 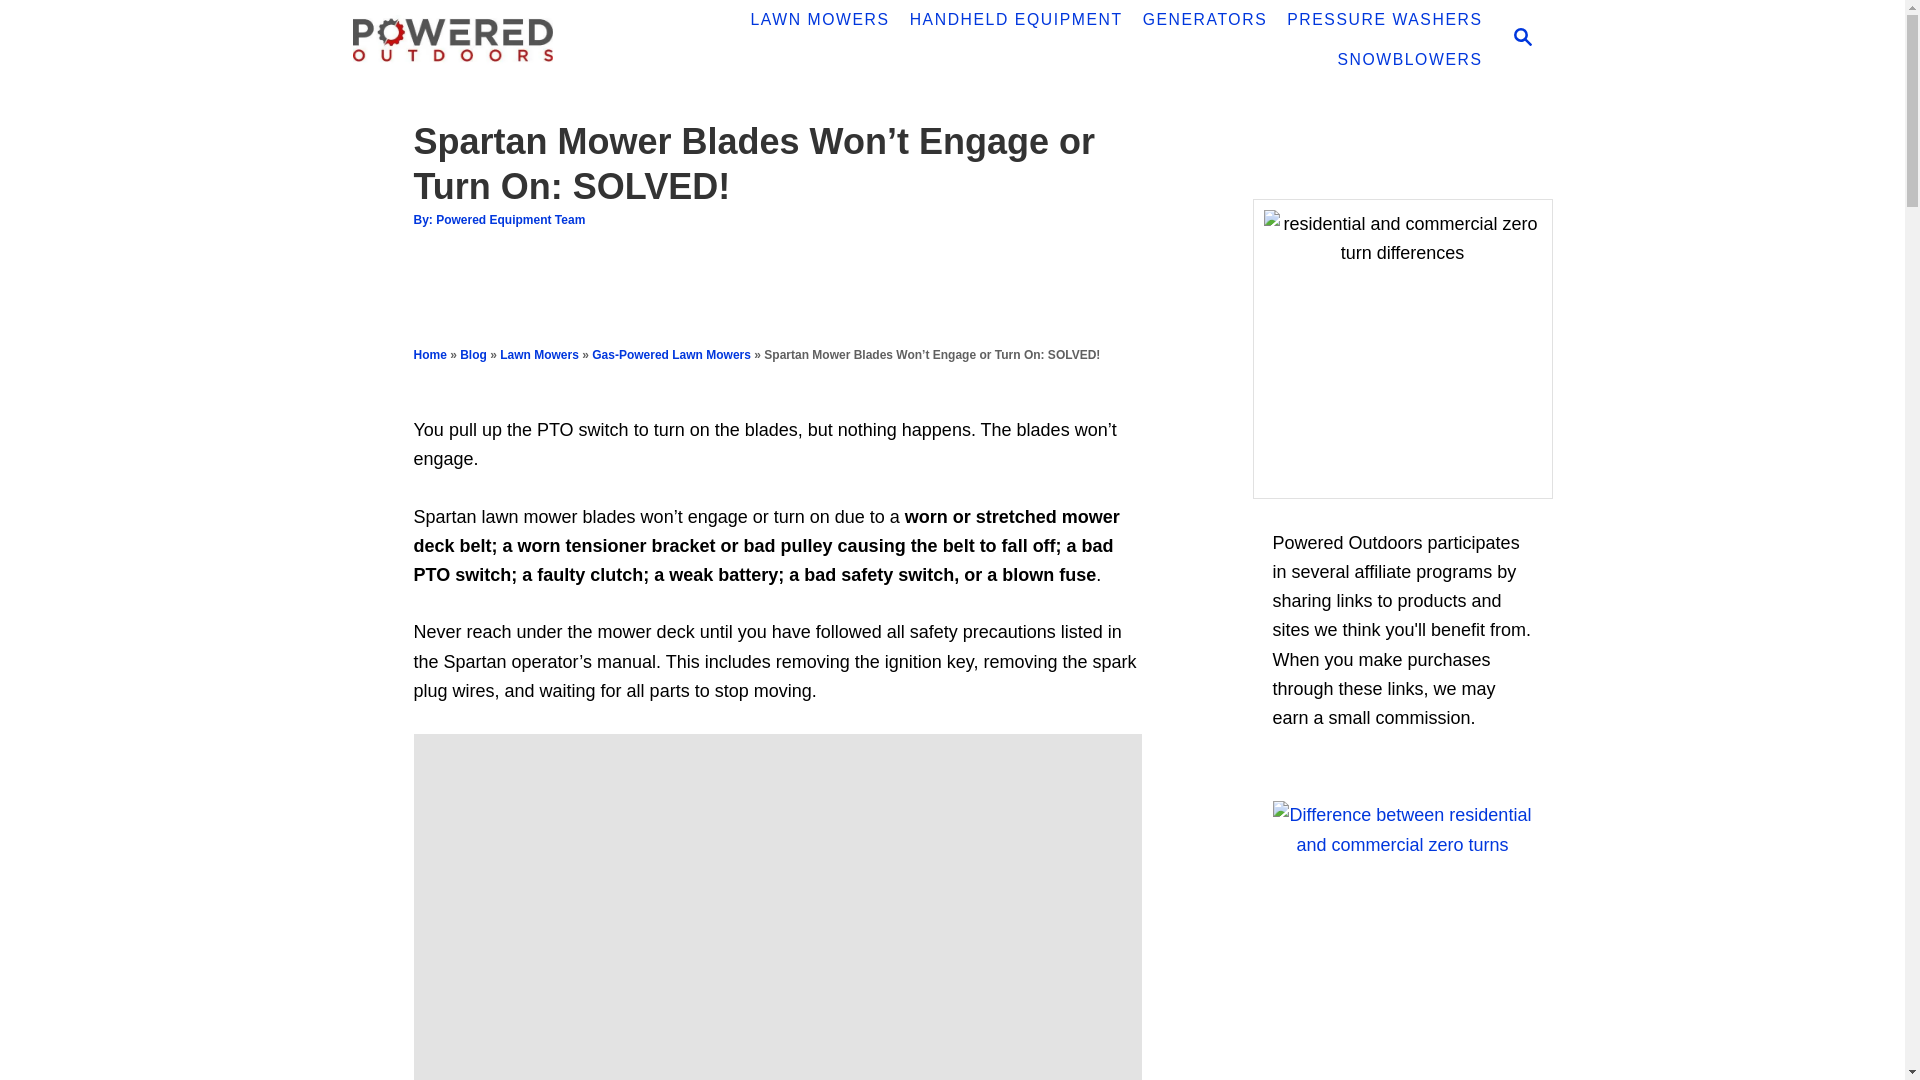 What do you see at coordinates (430, 354) in the screenshot?
I see `Home` at bounding box center [430, 354].